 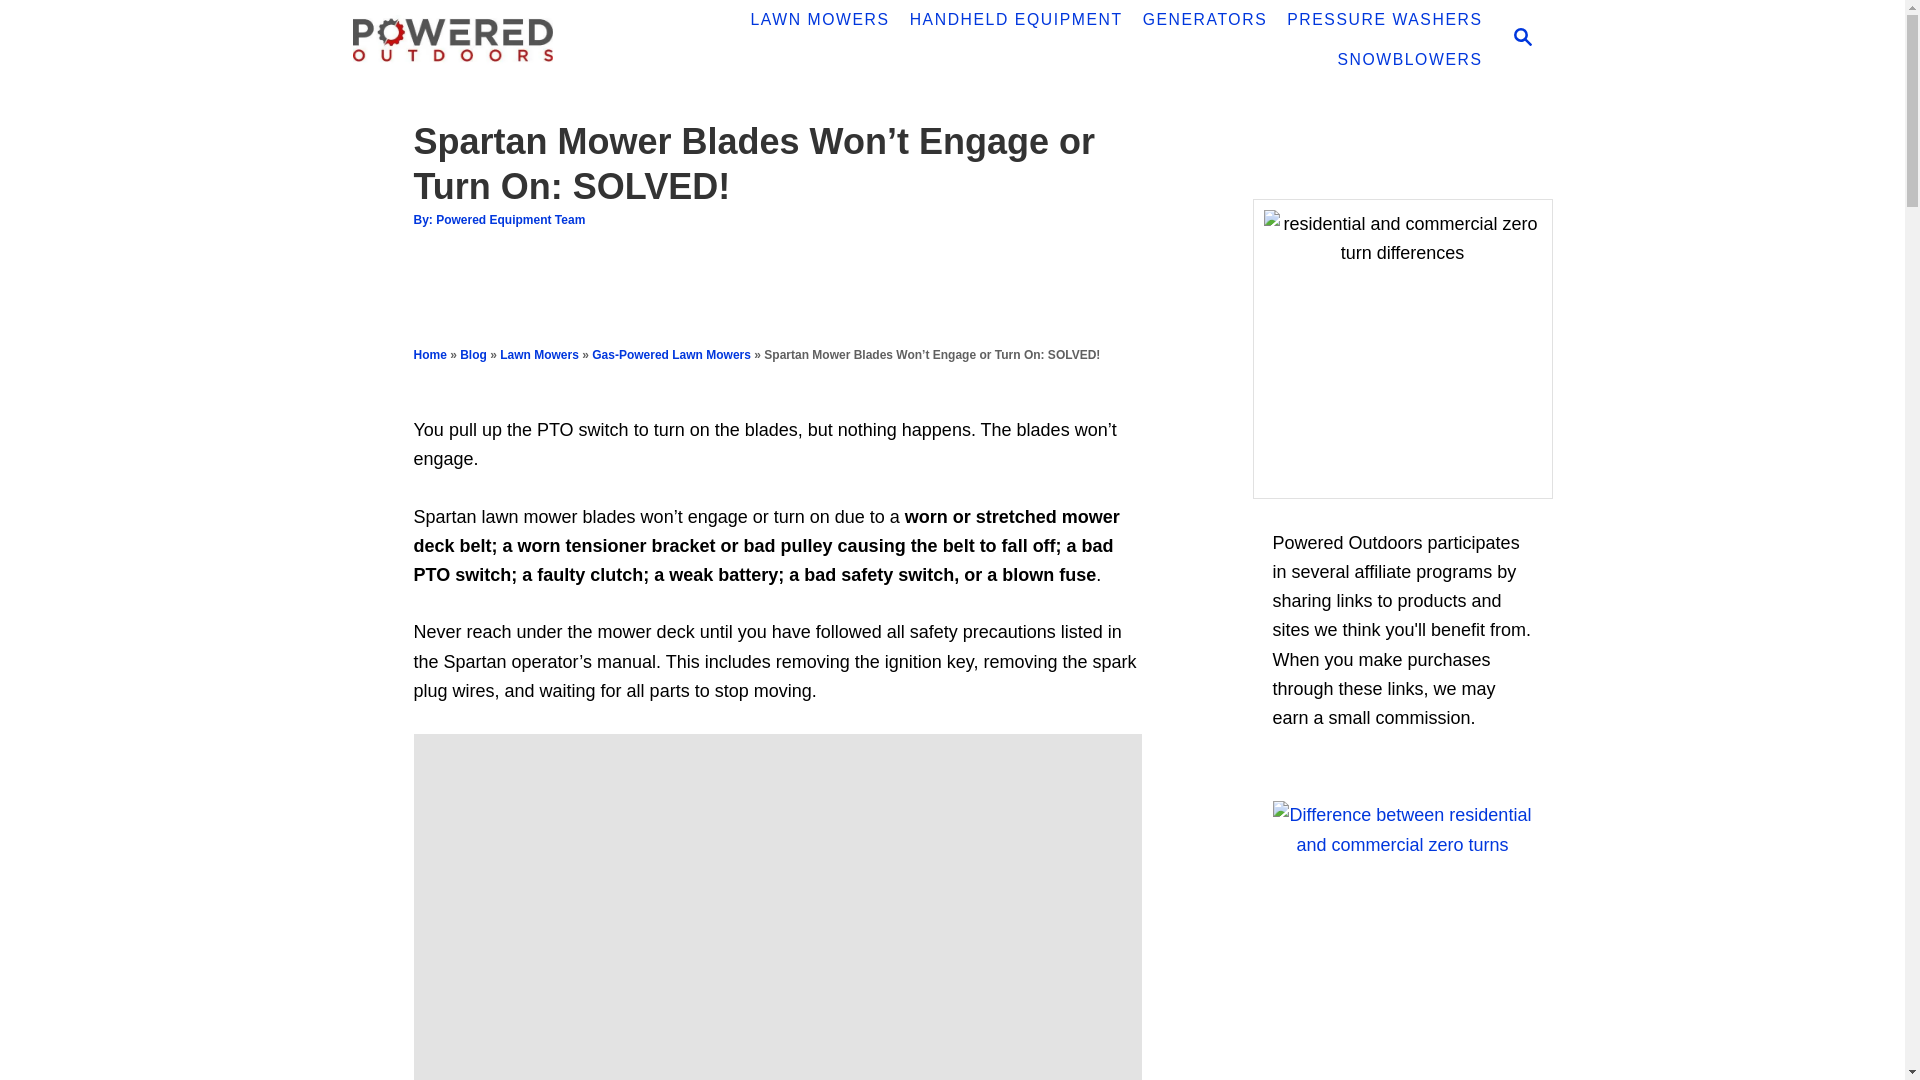 What do you see at coordinates (430, 354) in the screenshot?
I see `Home` at bounding box center [430, 354].